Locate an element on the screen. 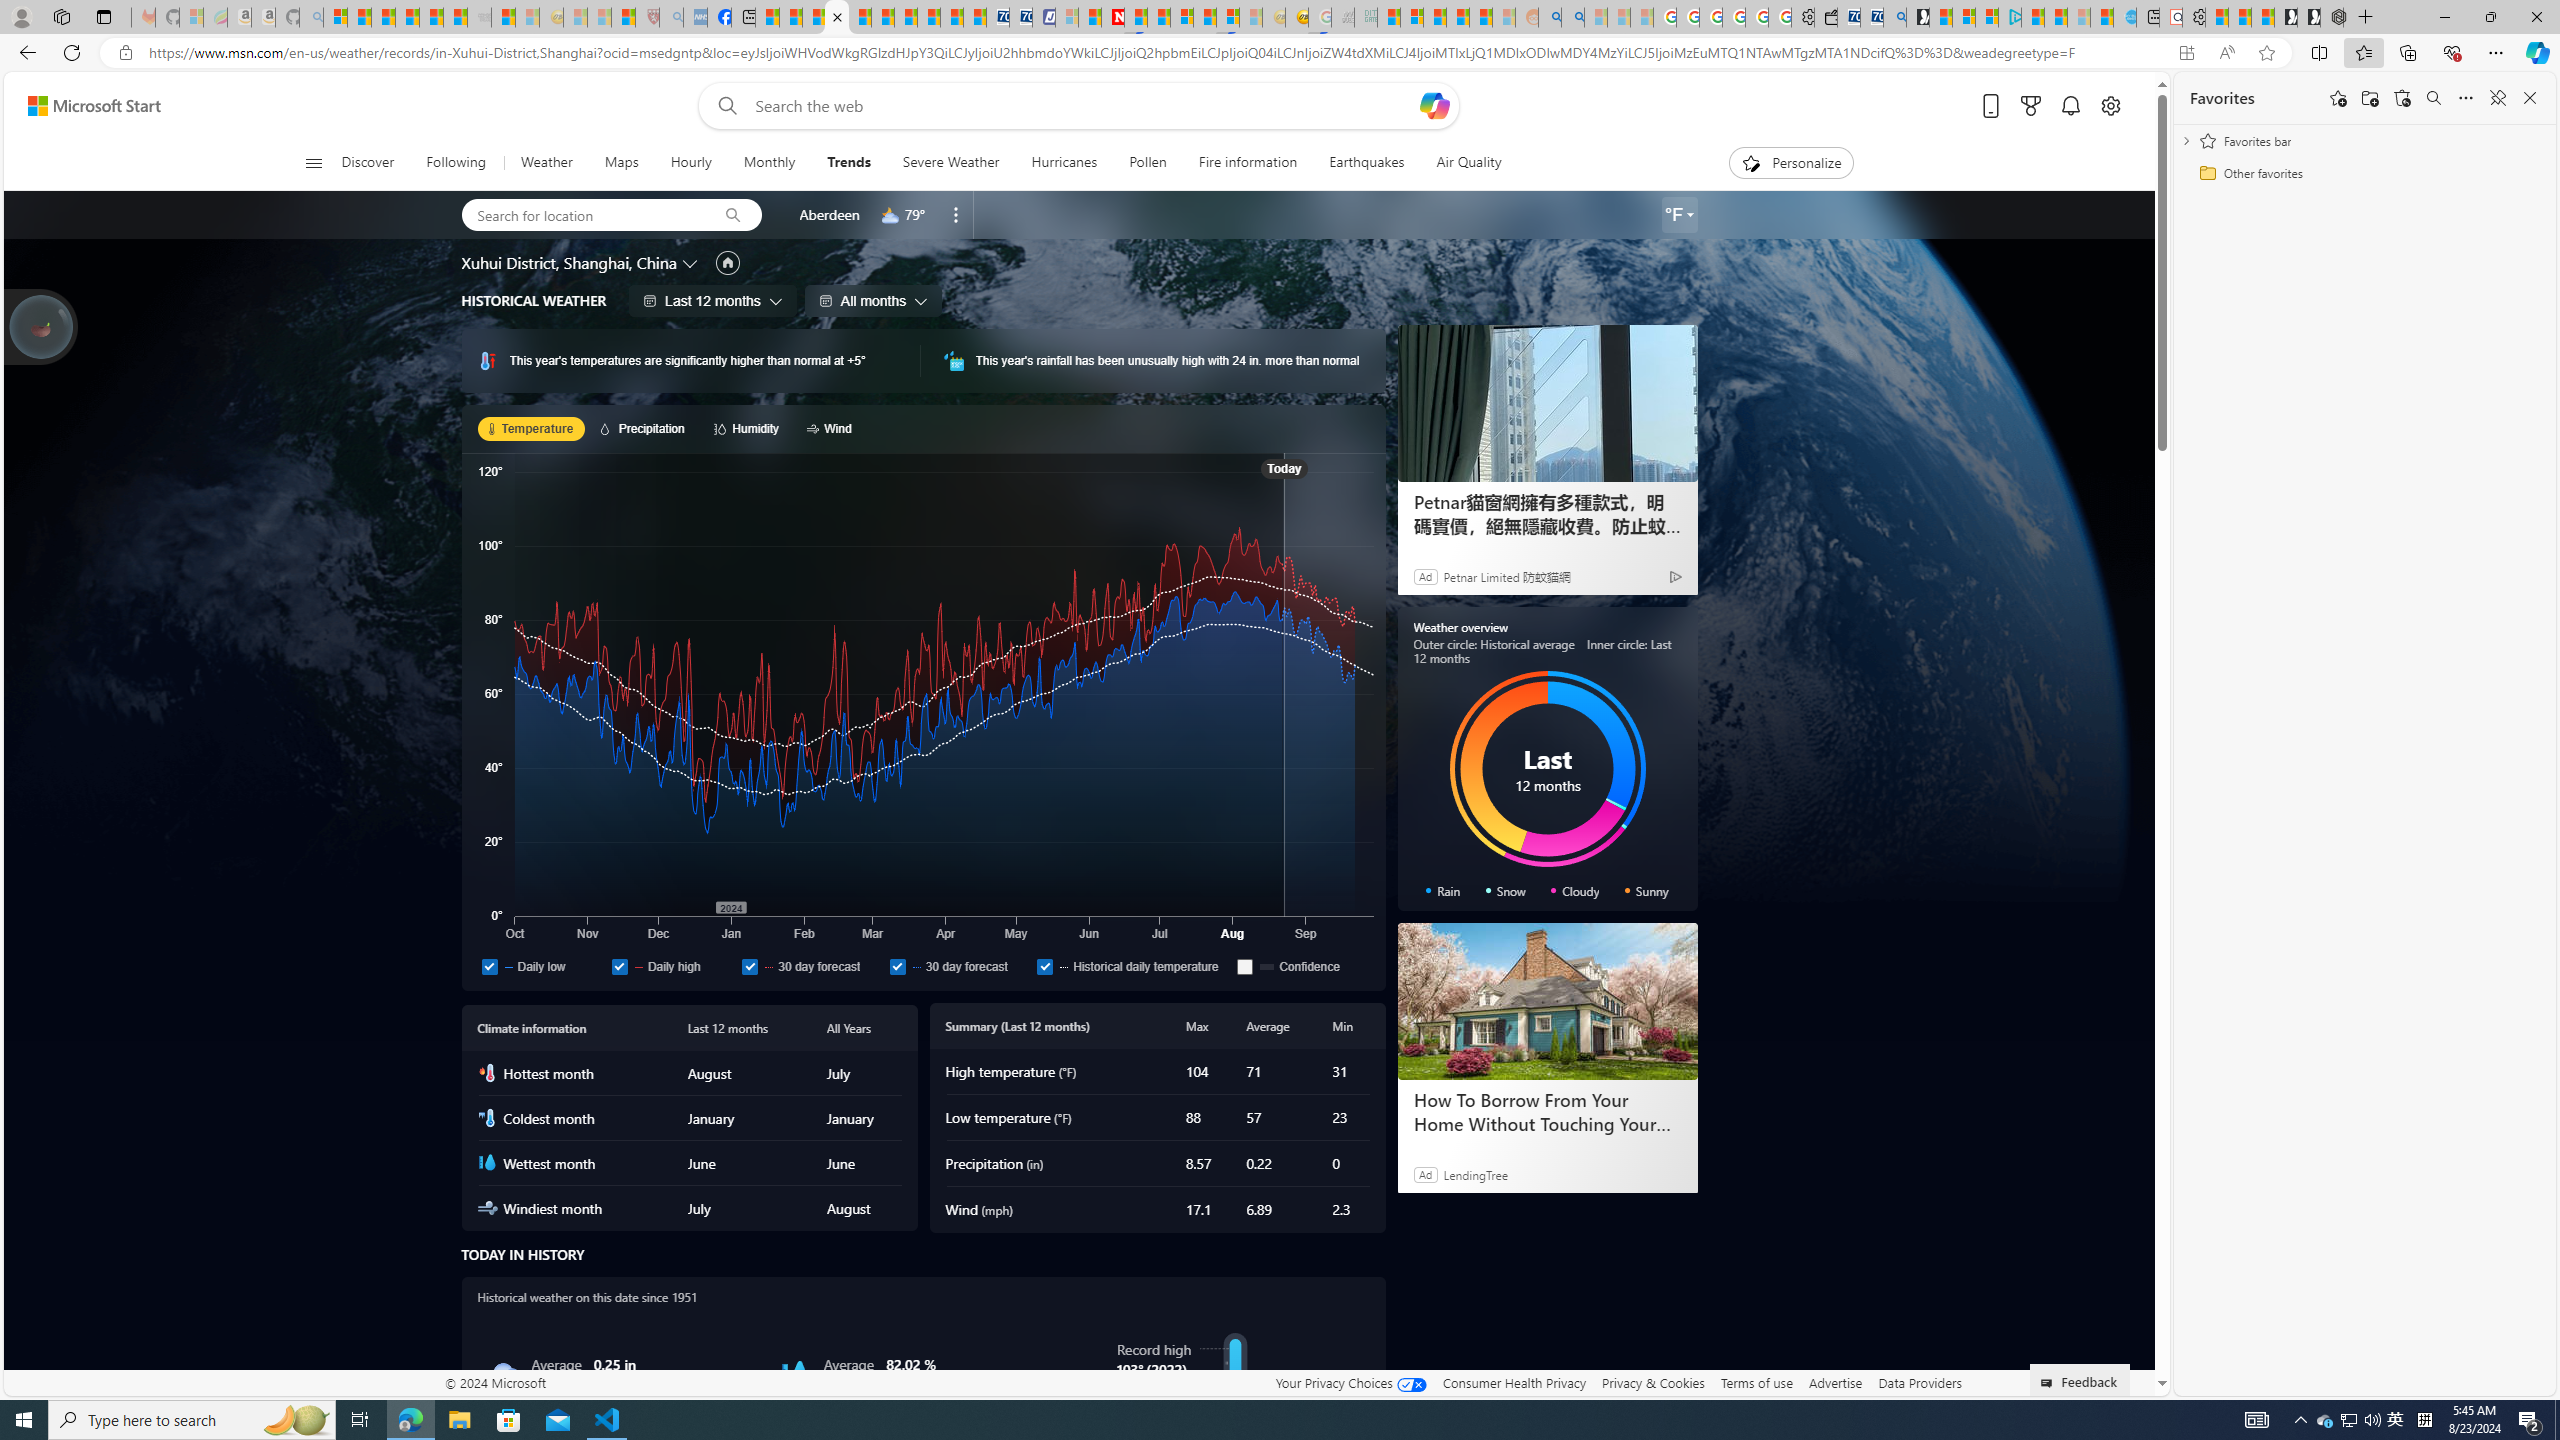 The image size is (2560, 1440). Data Providers is located at coordinates (1920, 1382).